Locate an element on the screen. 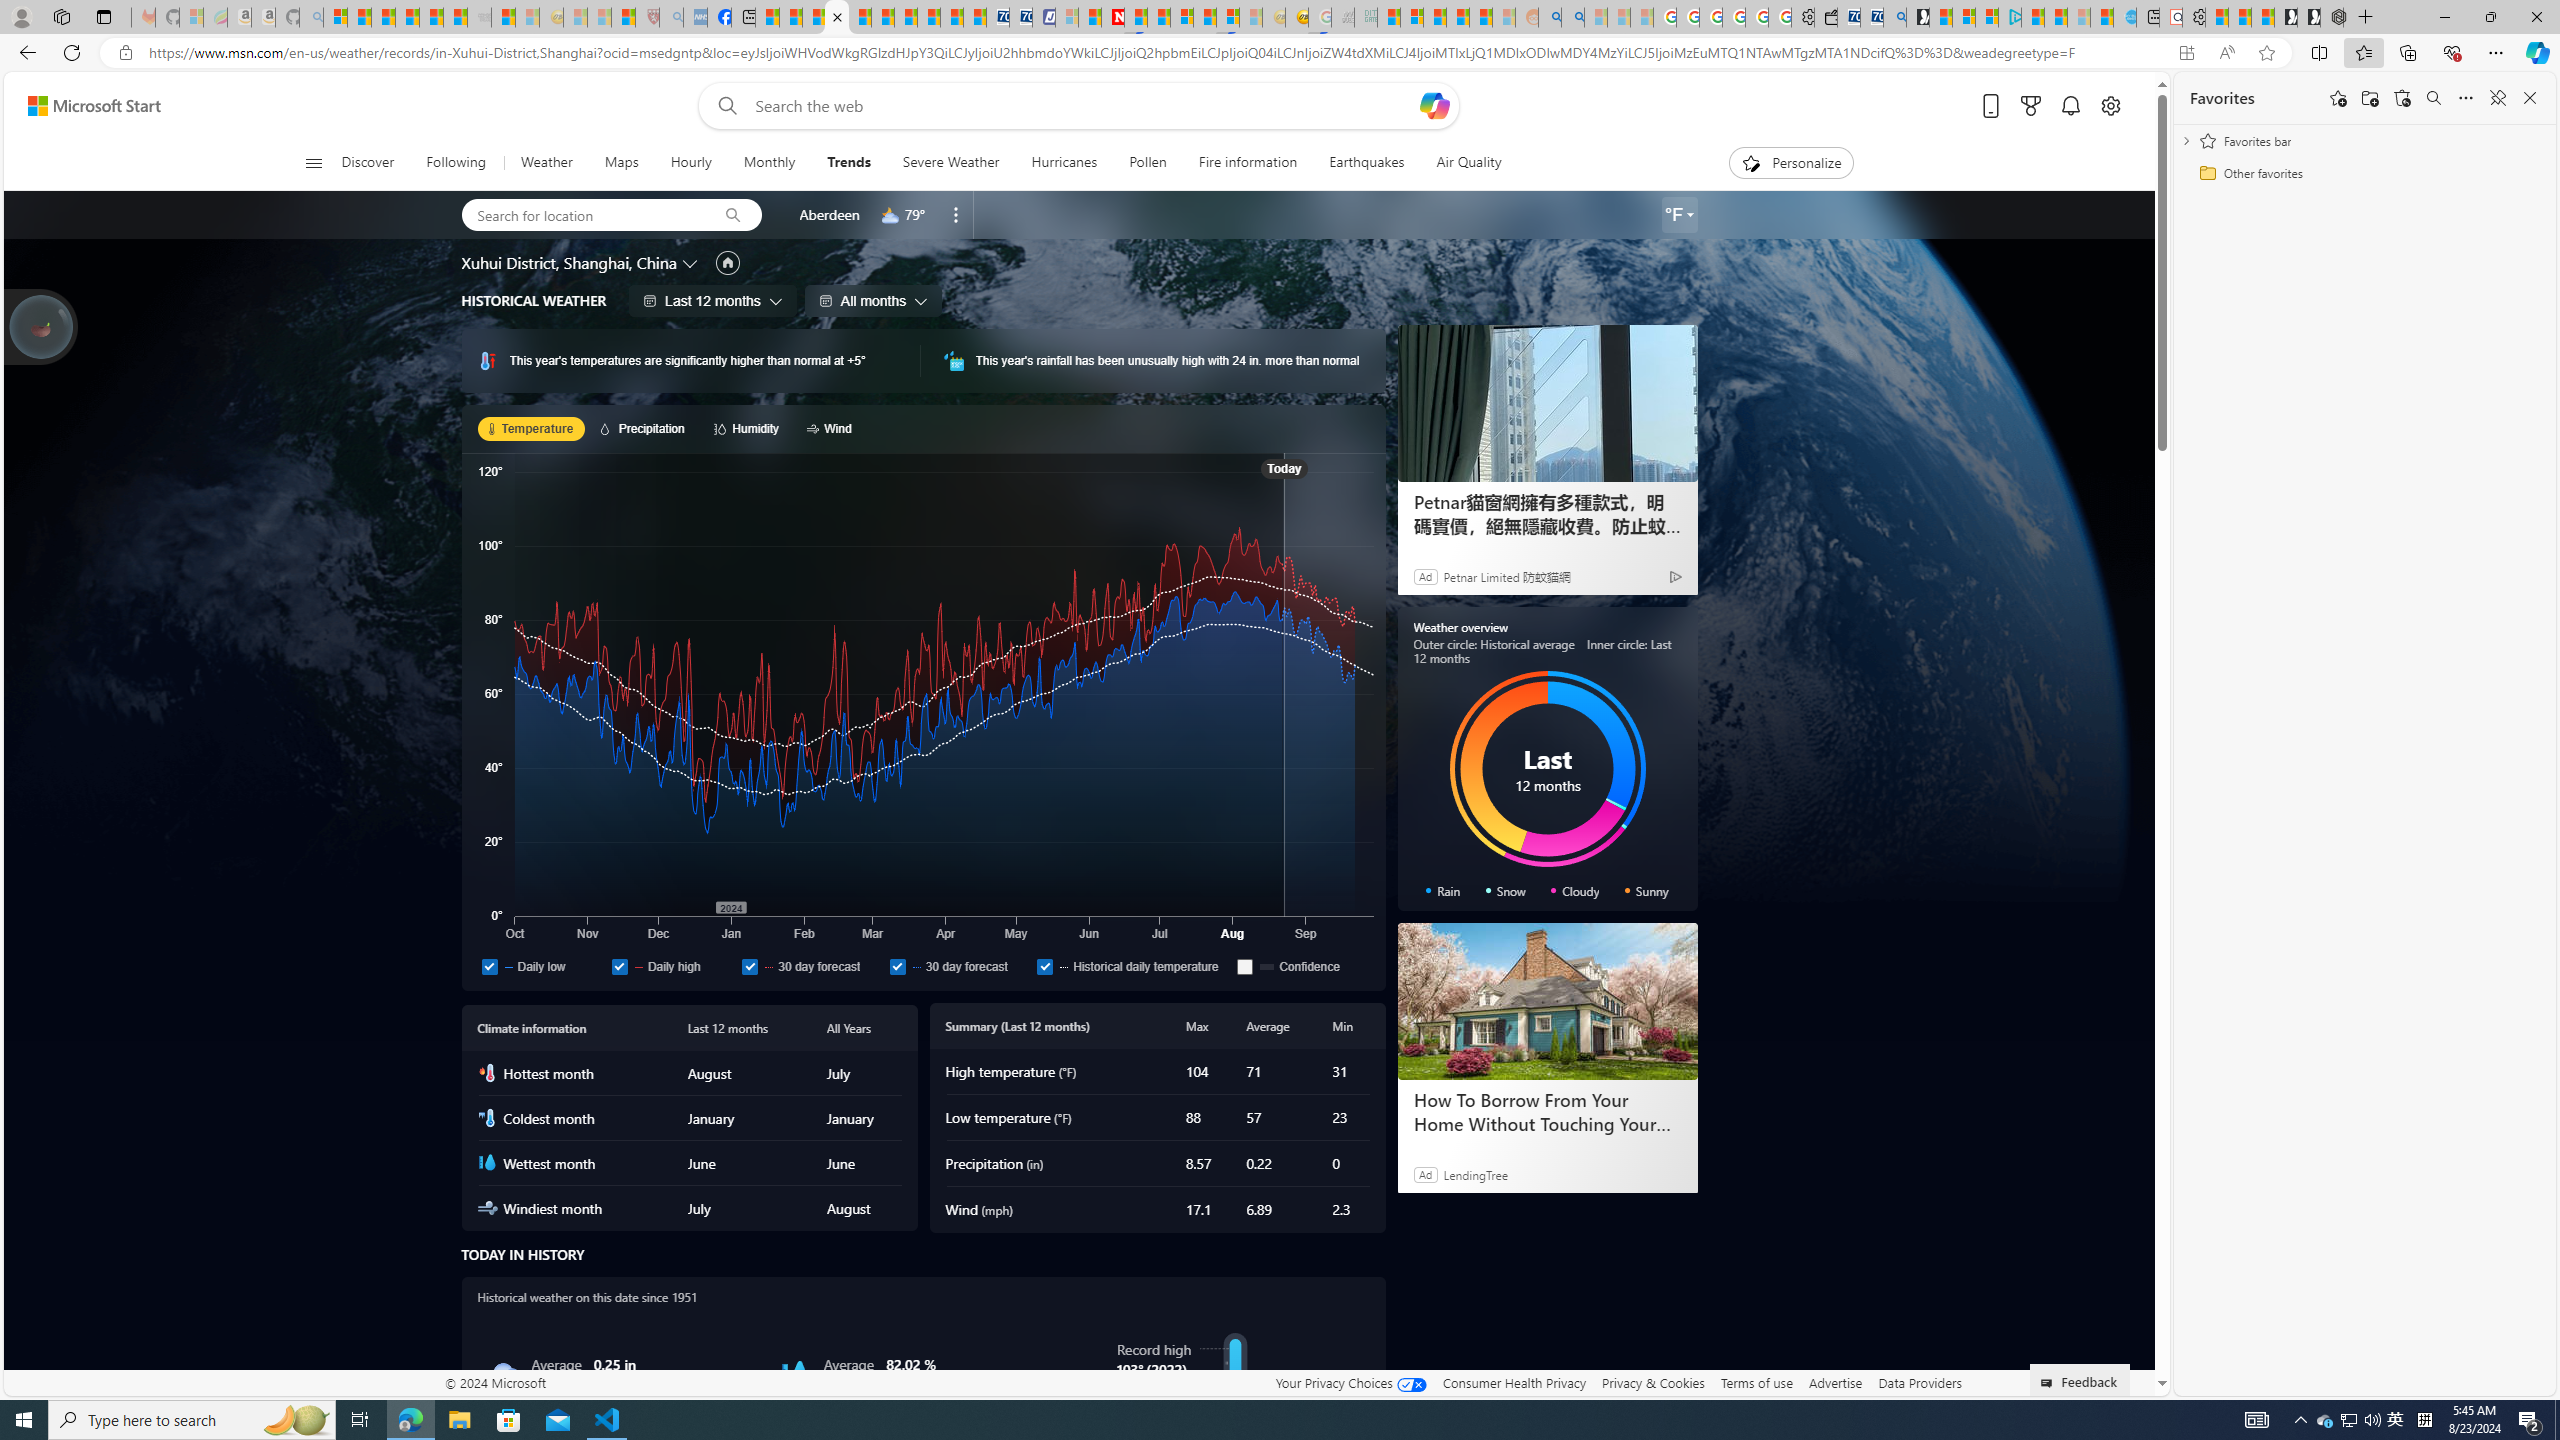 The image size is (2560, 1440). Data Providers is located at coordinates (1920, 1382).